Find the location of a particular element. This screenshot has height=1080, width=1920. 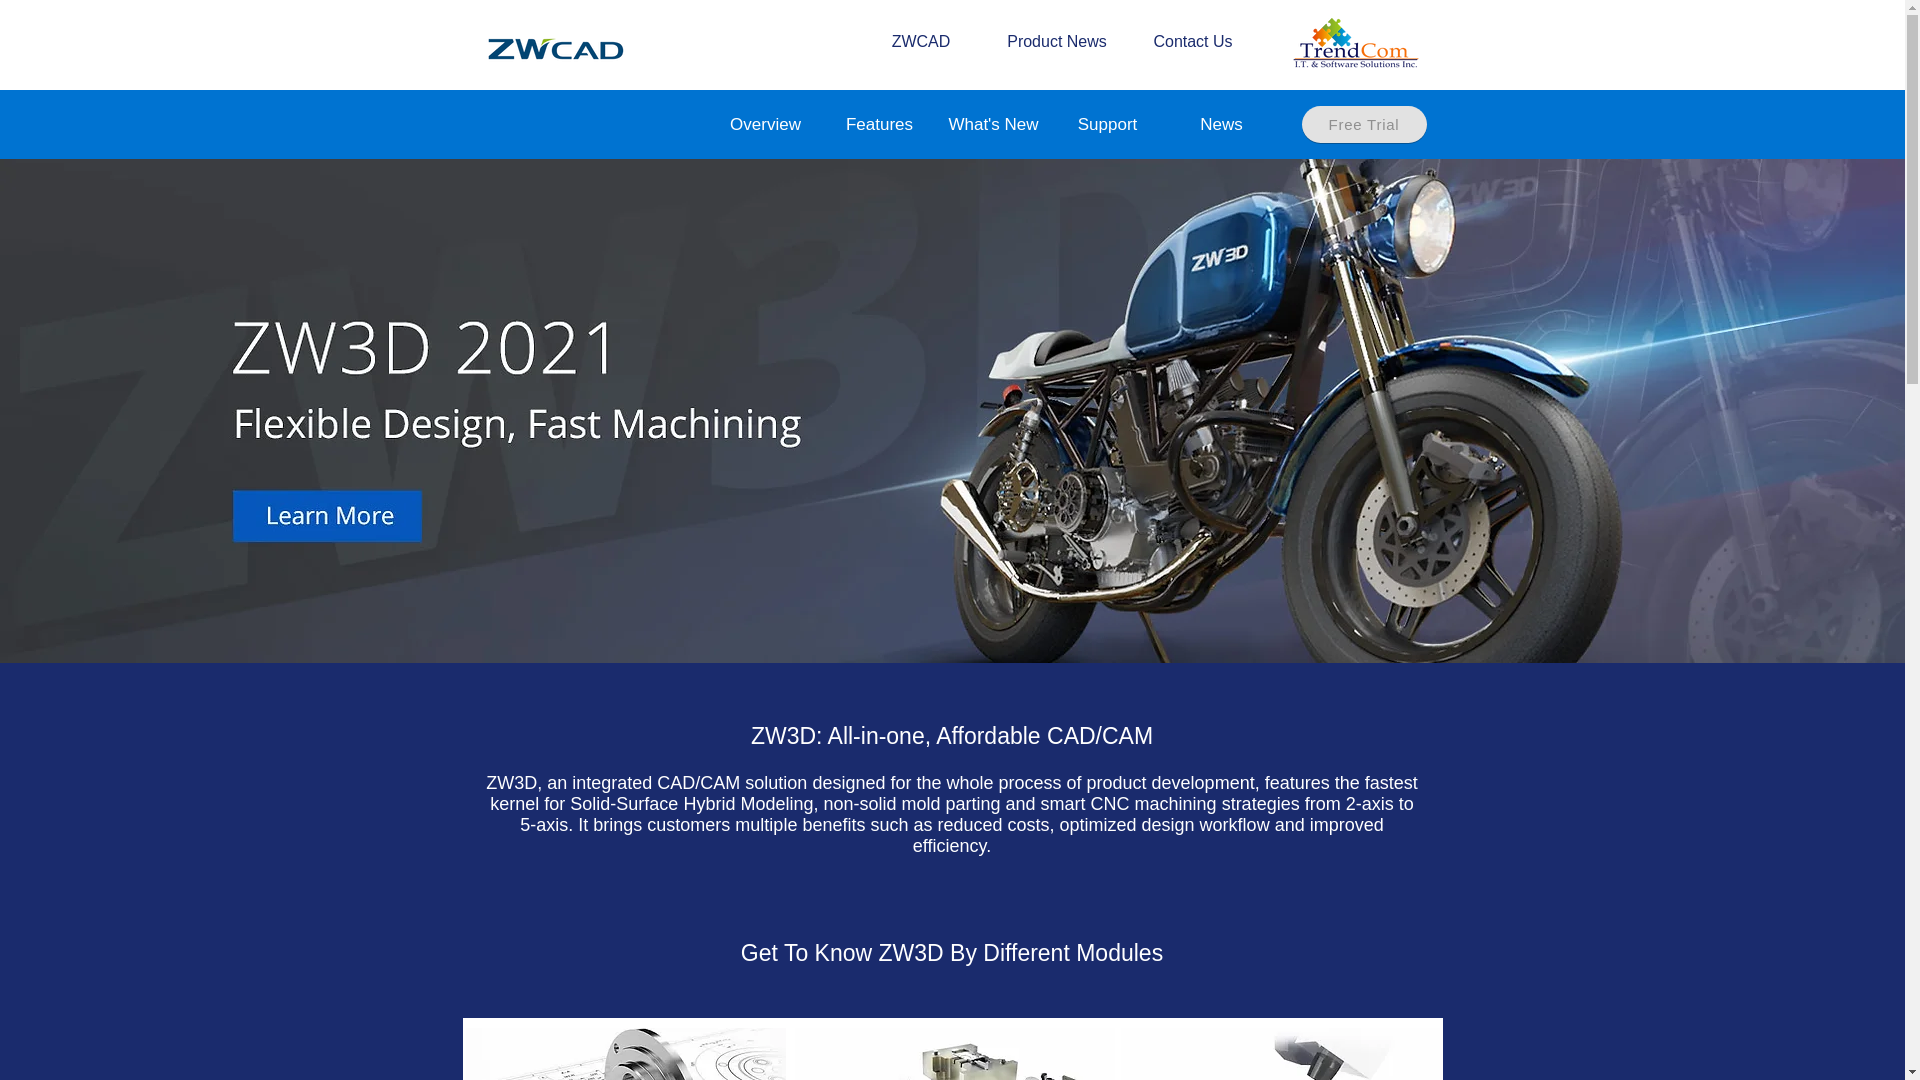

Support is located at coordinates (1106, 124).